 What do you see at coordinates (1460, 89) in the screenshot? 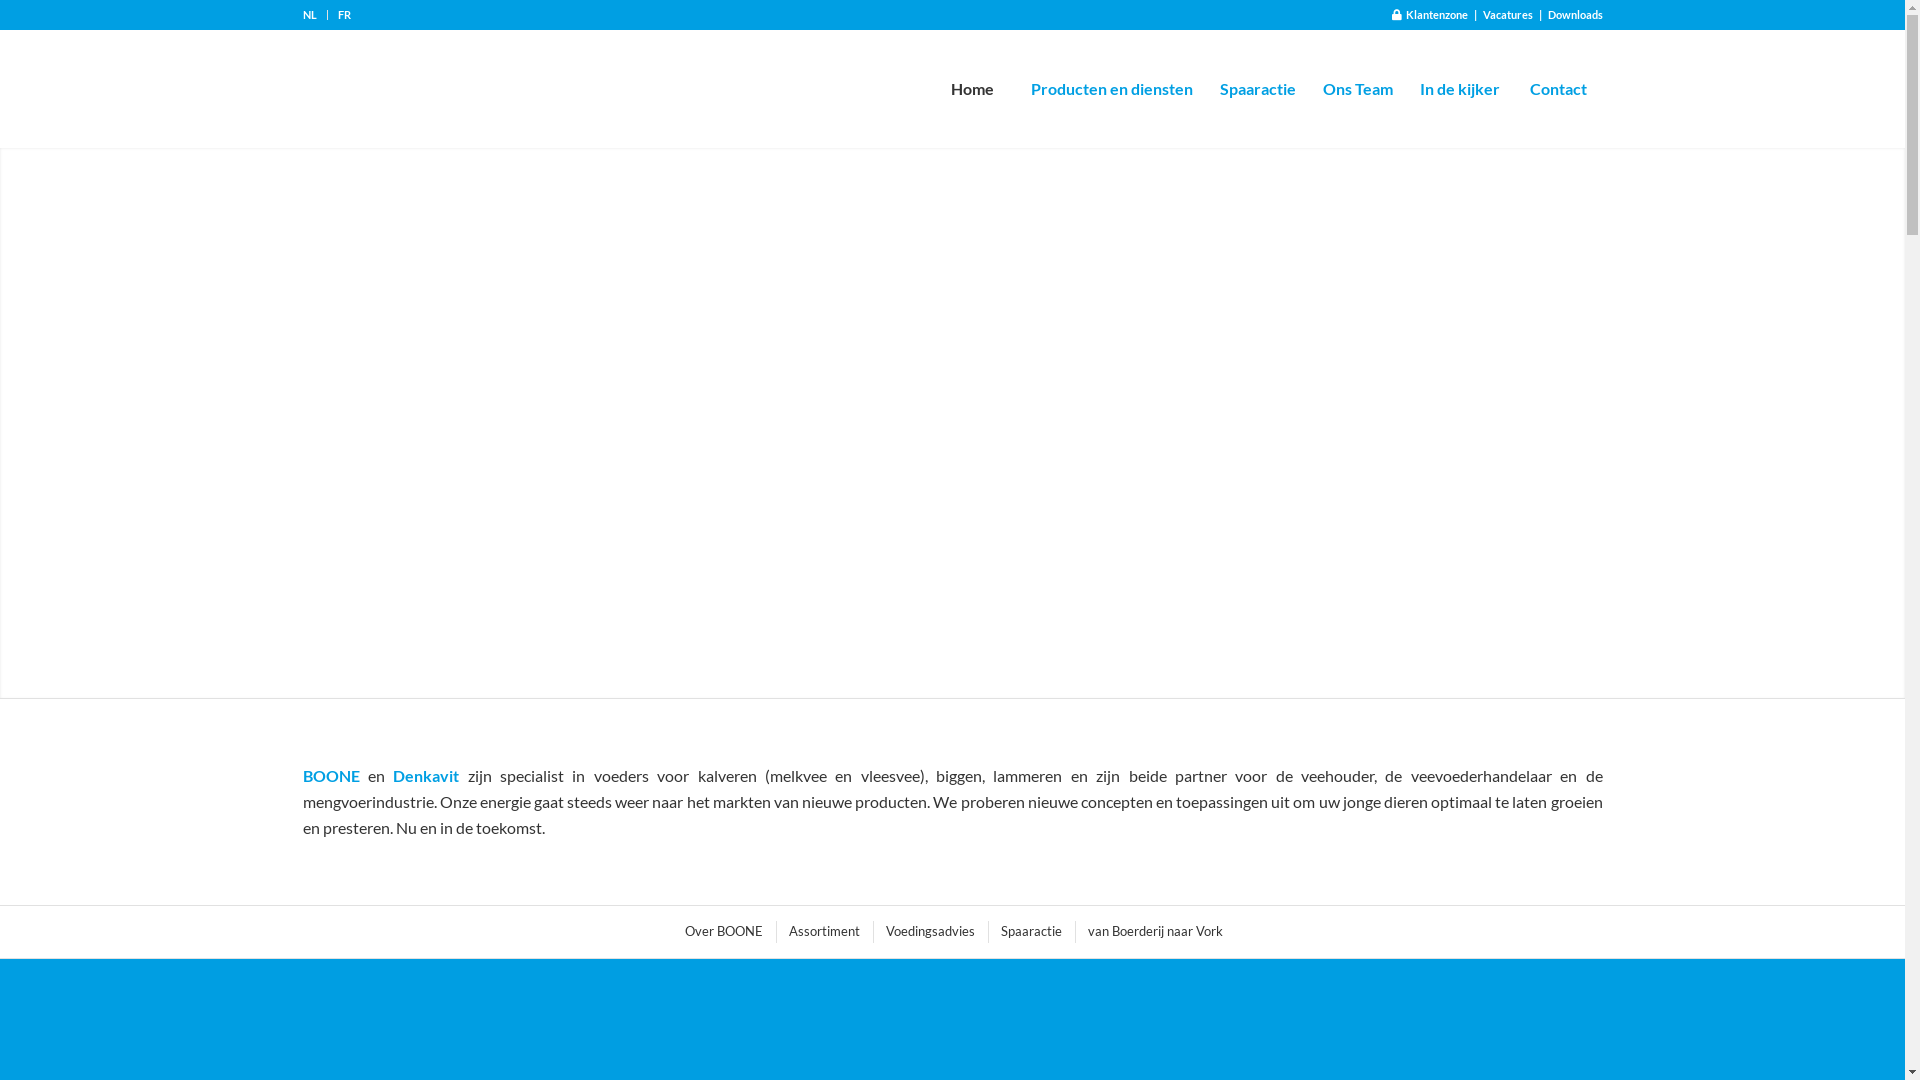
I see `In de kijker` at bounding box center [1460, 89].